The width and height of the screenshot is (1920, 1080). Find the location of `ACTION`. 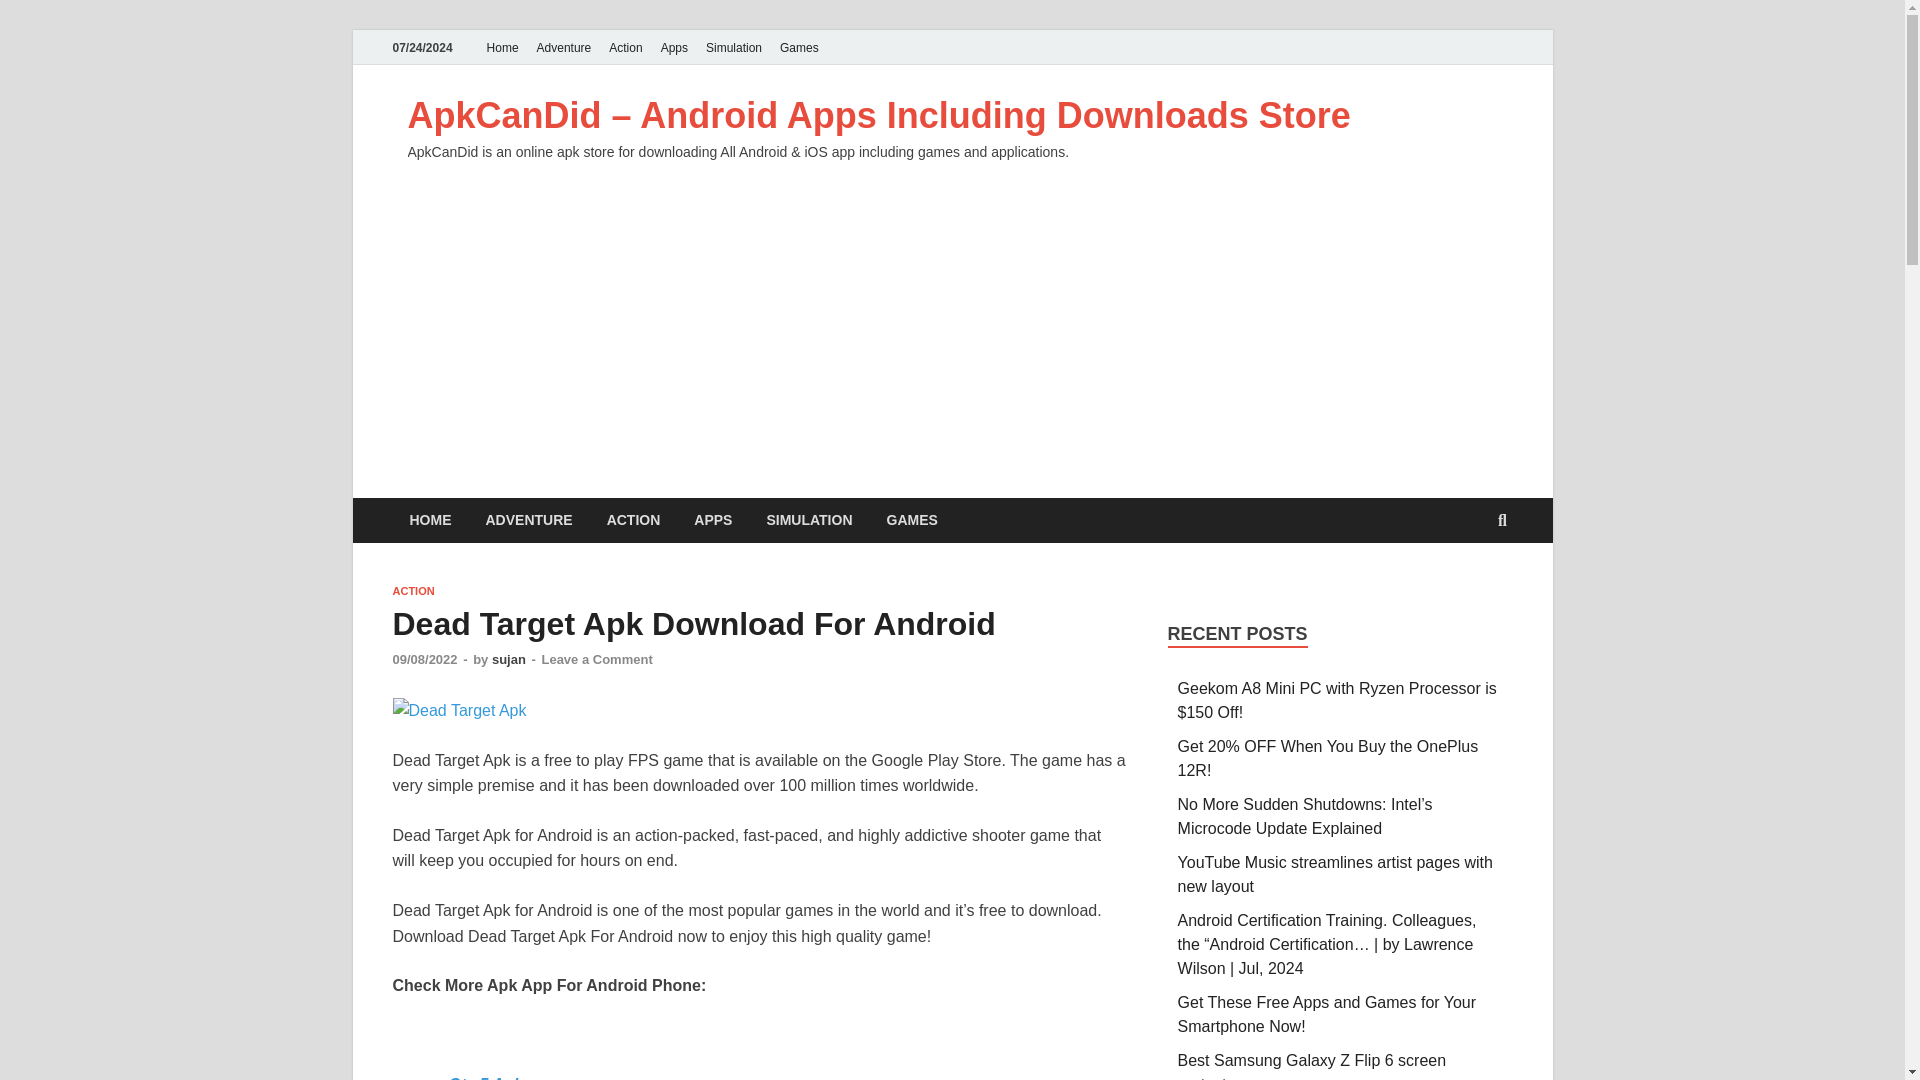

ACTION is located at coordinates (412, 591).